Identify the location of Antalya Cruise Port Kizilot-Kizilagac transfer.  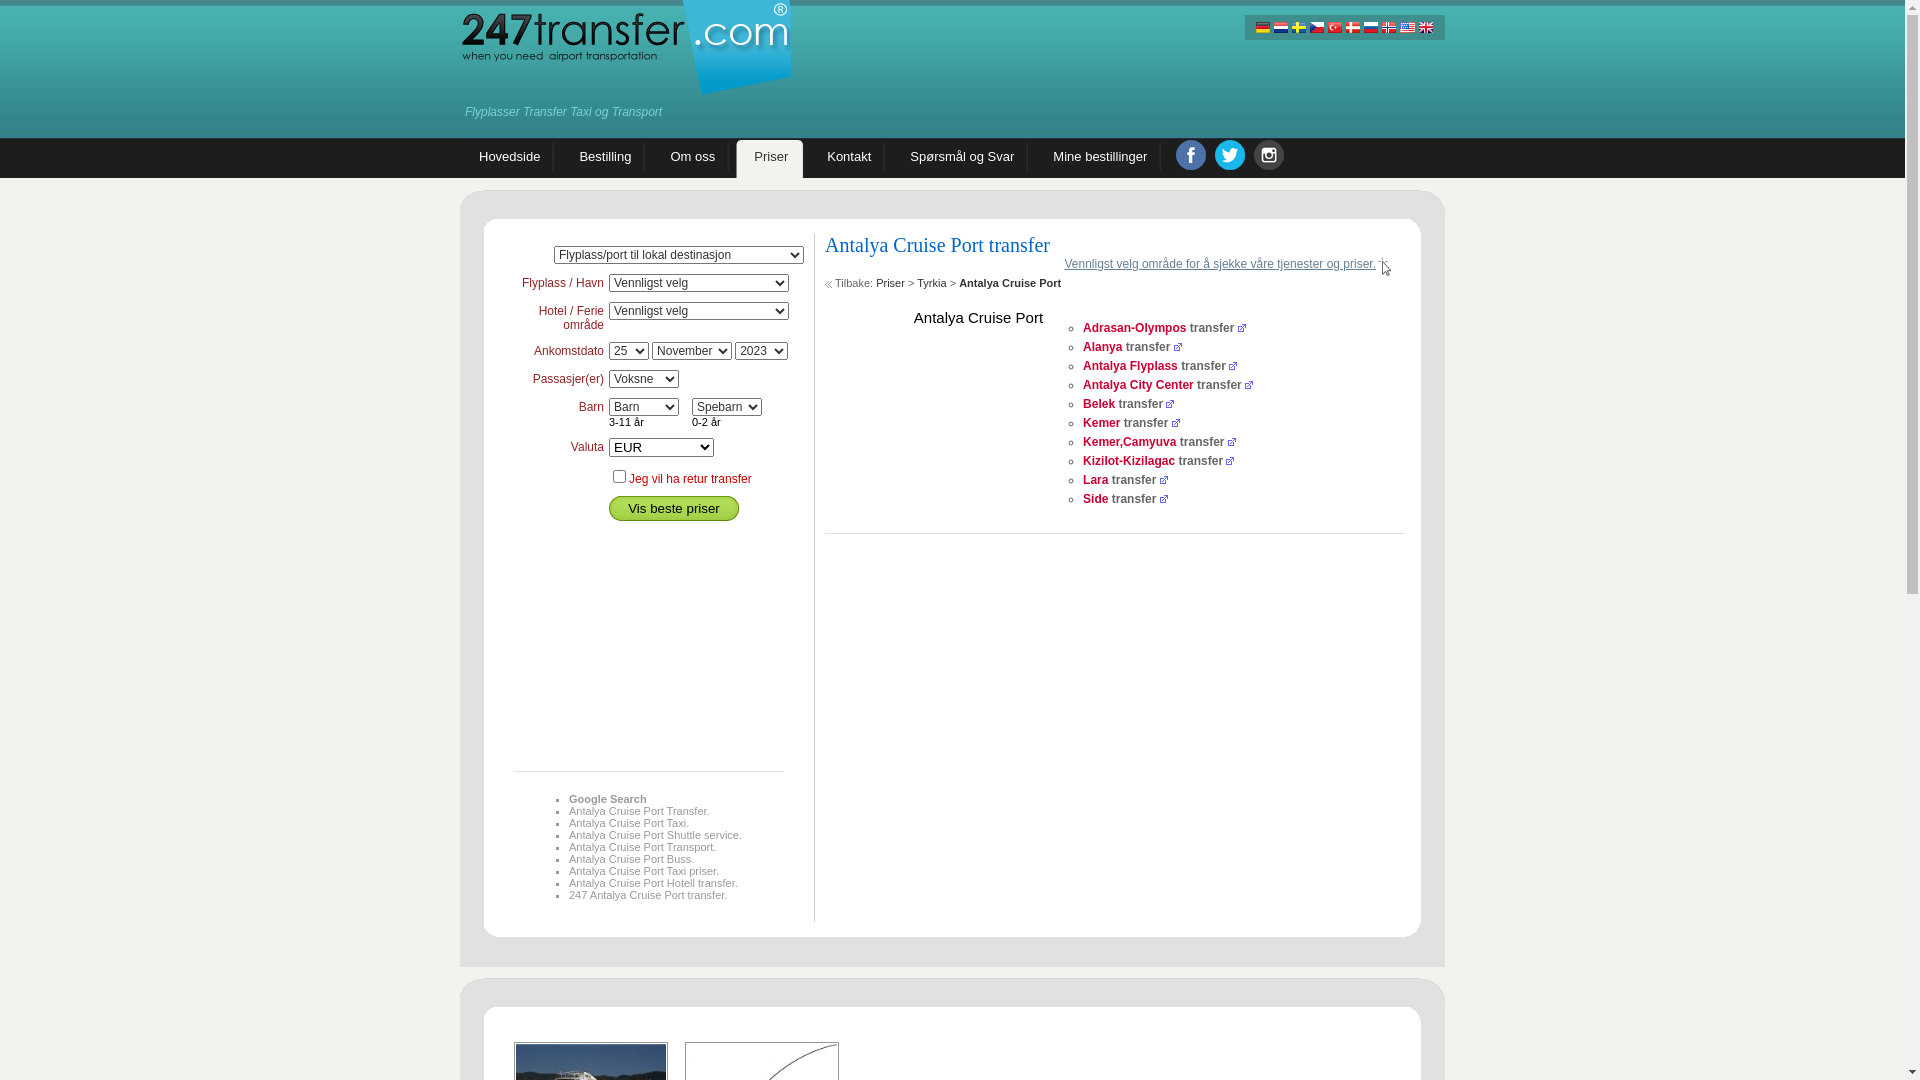
(1230, 461).